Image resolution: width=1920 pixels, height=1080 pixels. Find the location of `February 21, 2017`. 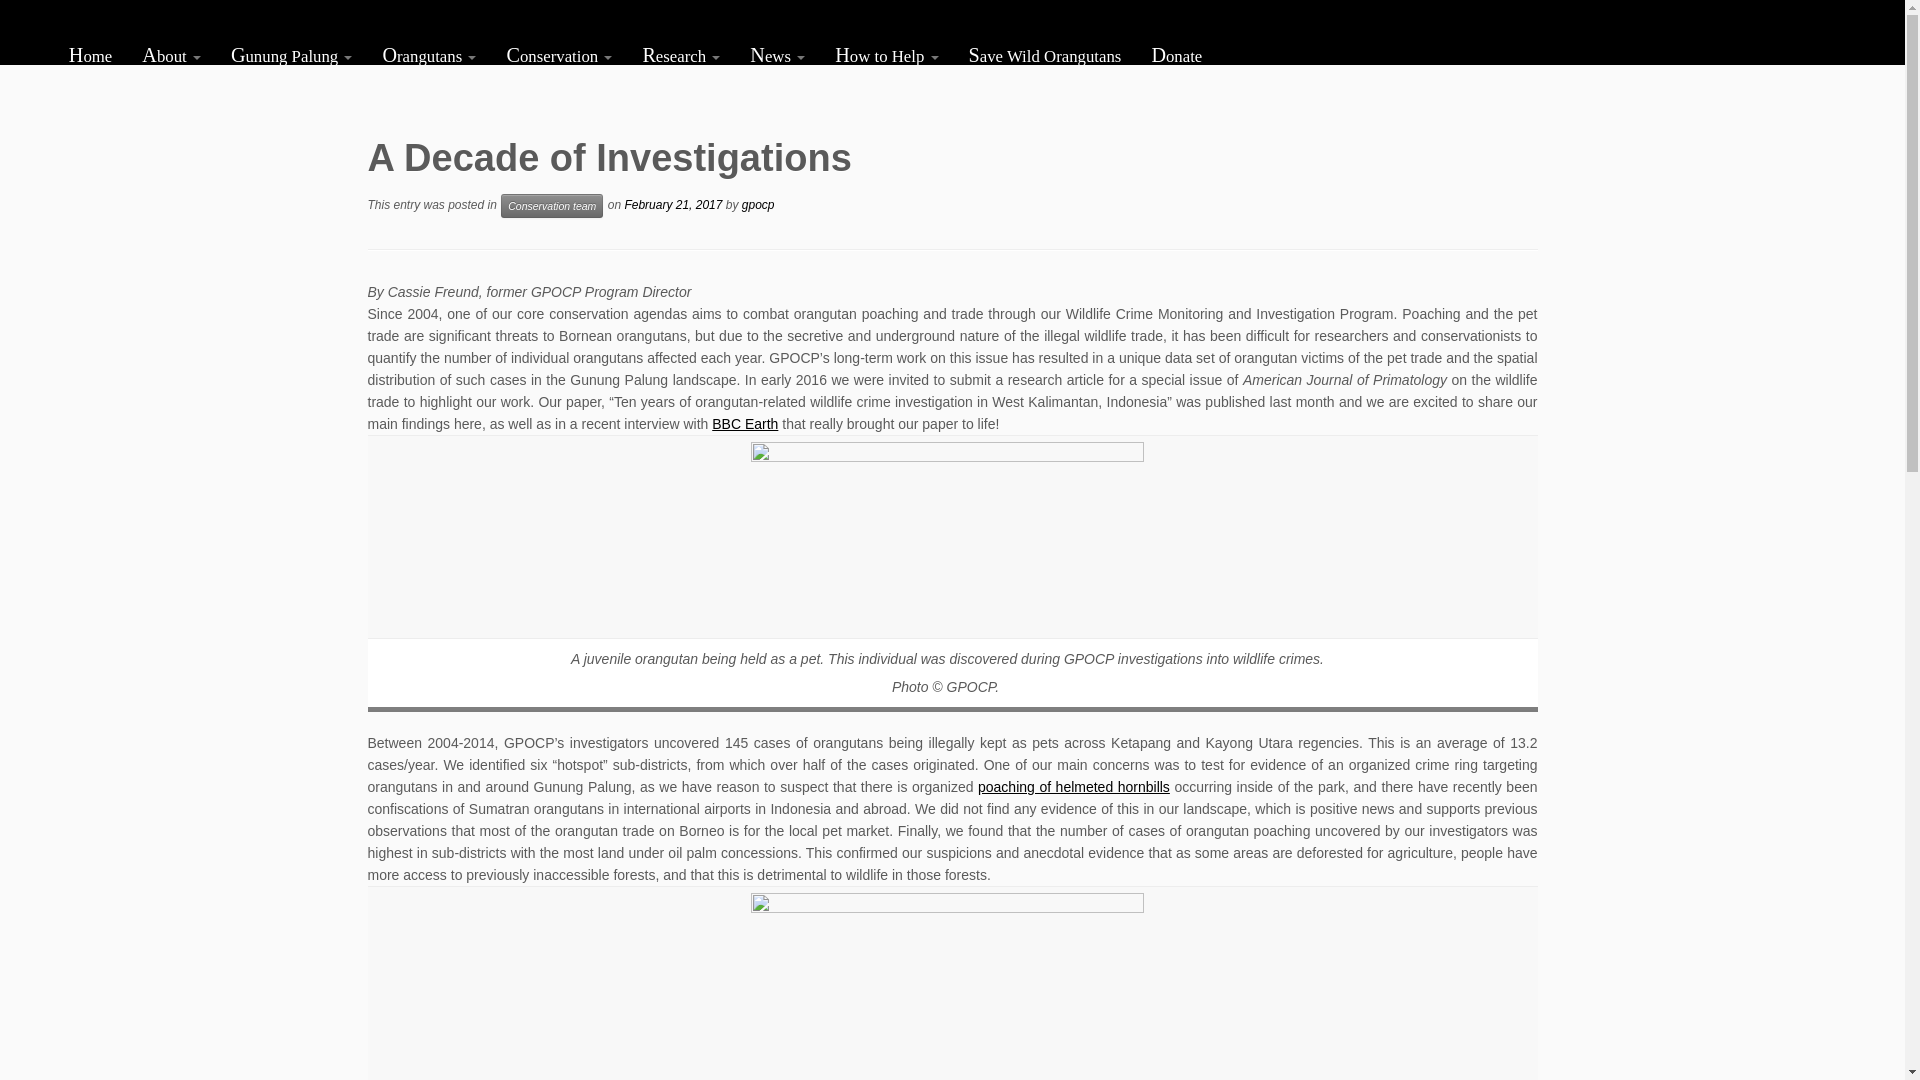

February 21, 2017 is located at coordinates (672, 204).